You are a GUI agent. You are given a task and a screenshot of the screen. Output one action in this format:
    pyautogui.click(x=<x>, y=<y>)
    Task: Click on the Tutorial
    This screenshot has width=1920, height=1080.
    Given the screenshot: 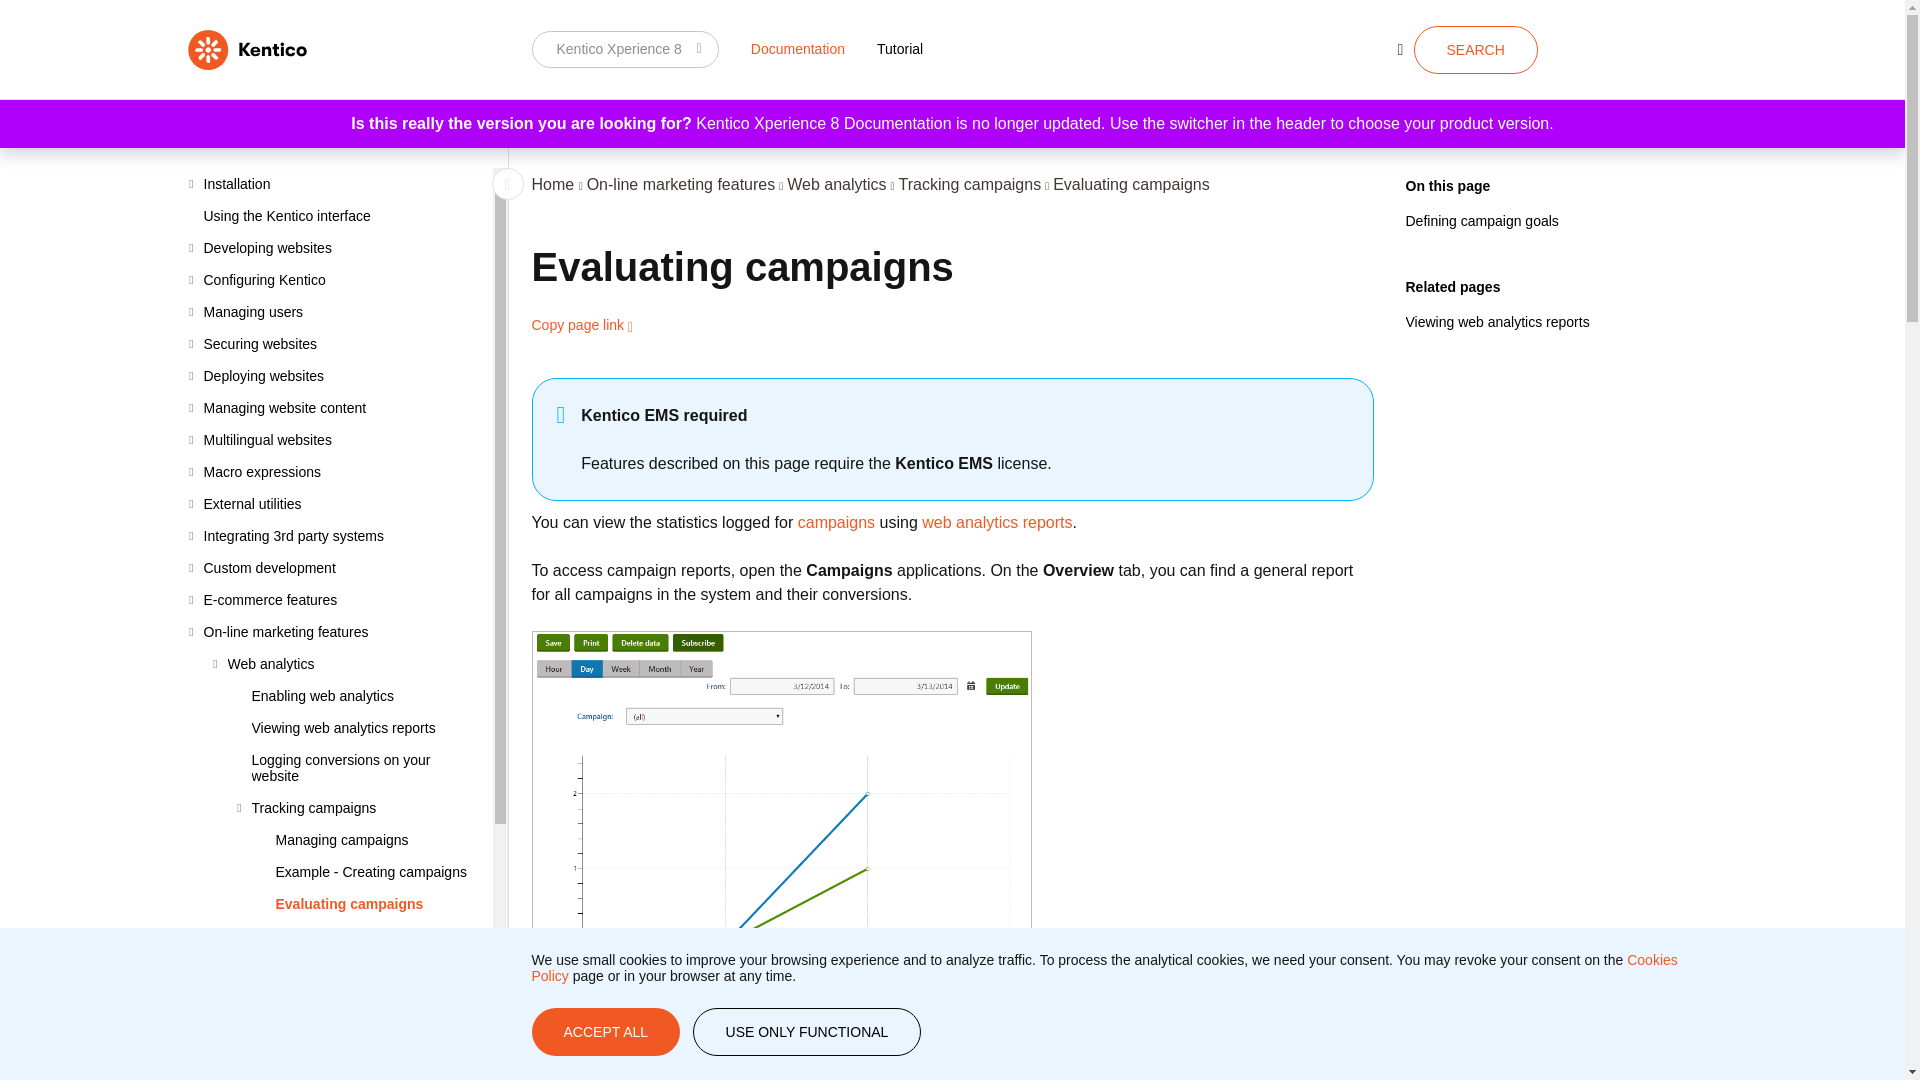 What is the action you would take?
    pyautogui.click(x=899, y=48)
    